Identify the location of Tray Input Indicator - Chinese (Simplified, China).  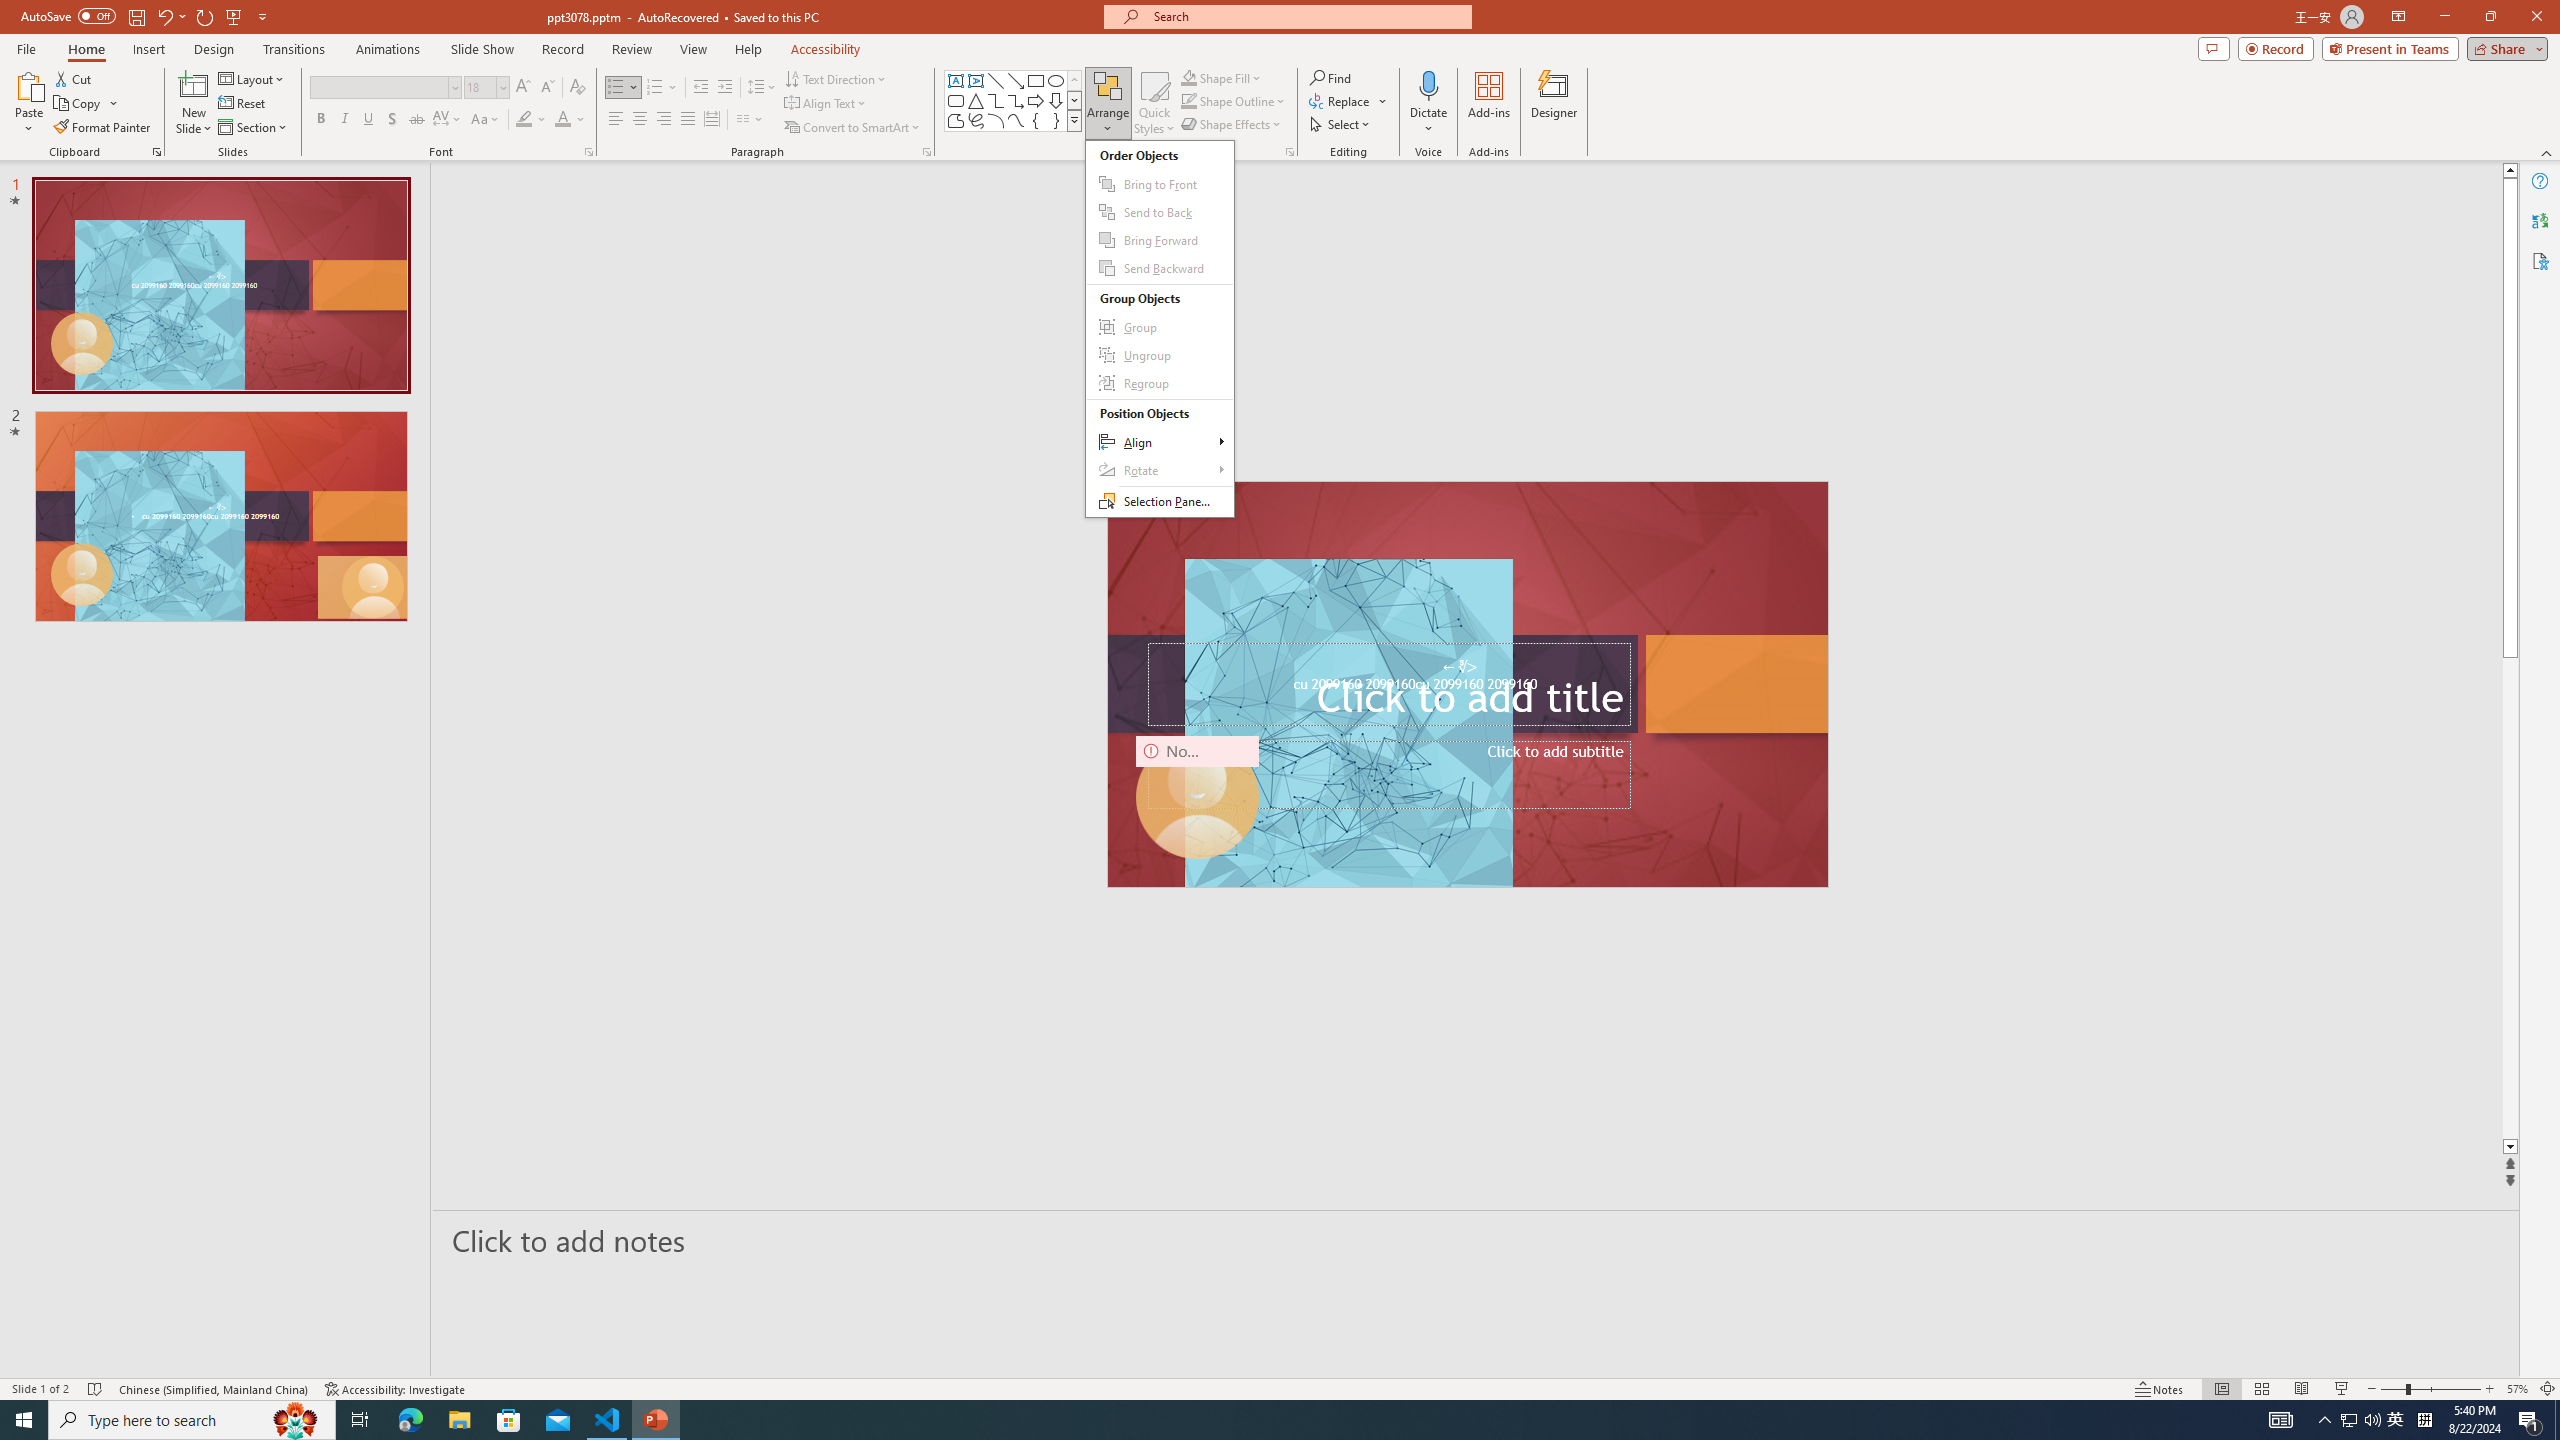
(2424, 1420).